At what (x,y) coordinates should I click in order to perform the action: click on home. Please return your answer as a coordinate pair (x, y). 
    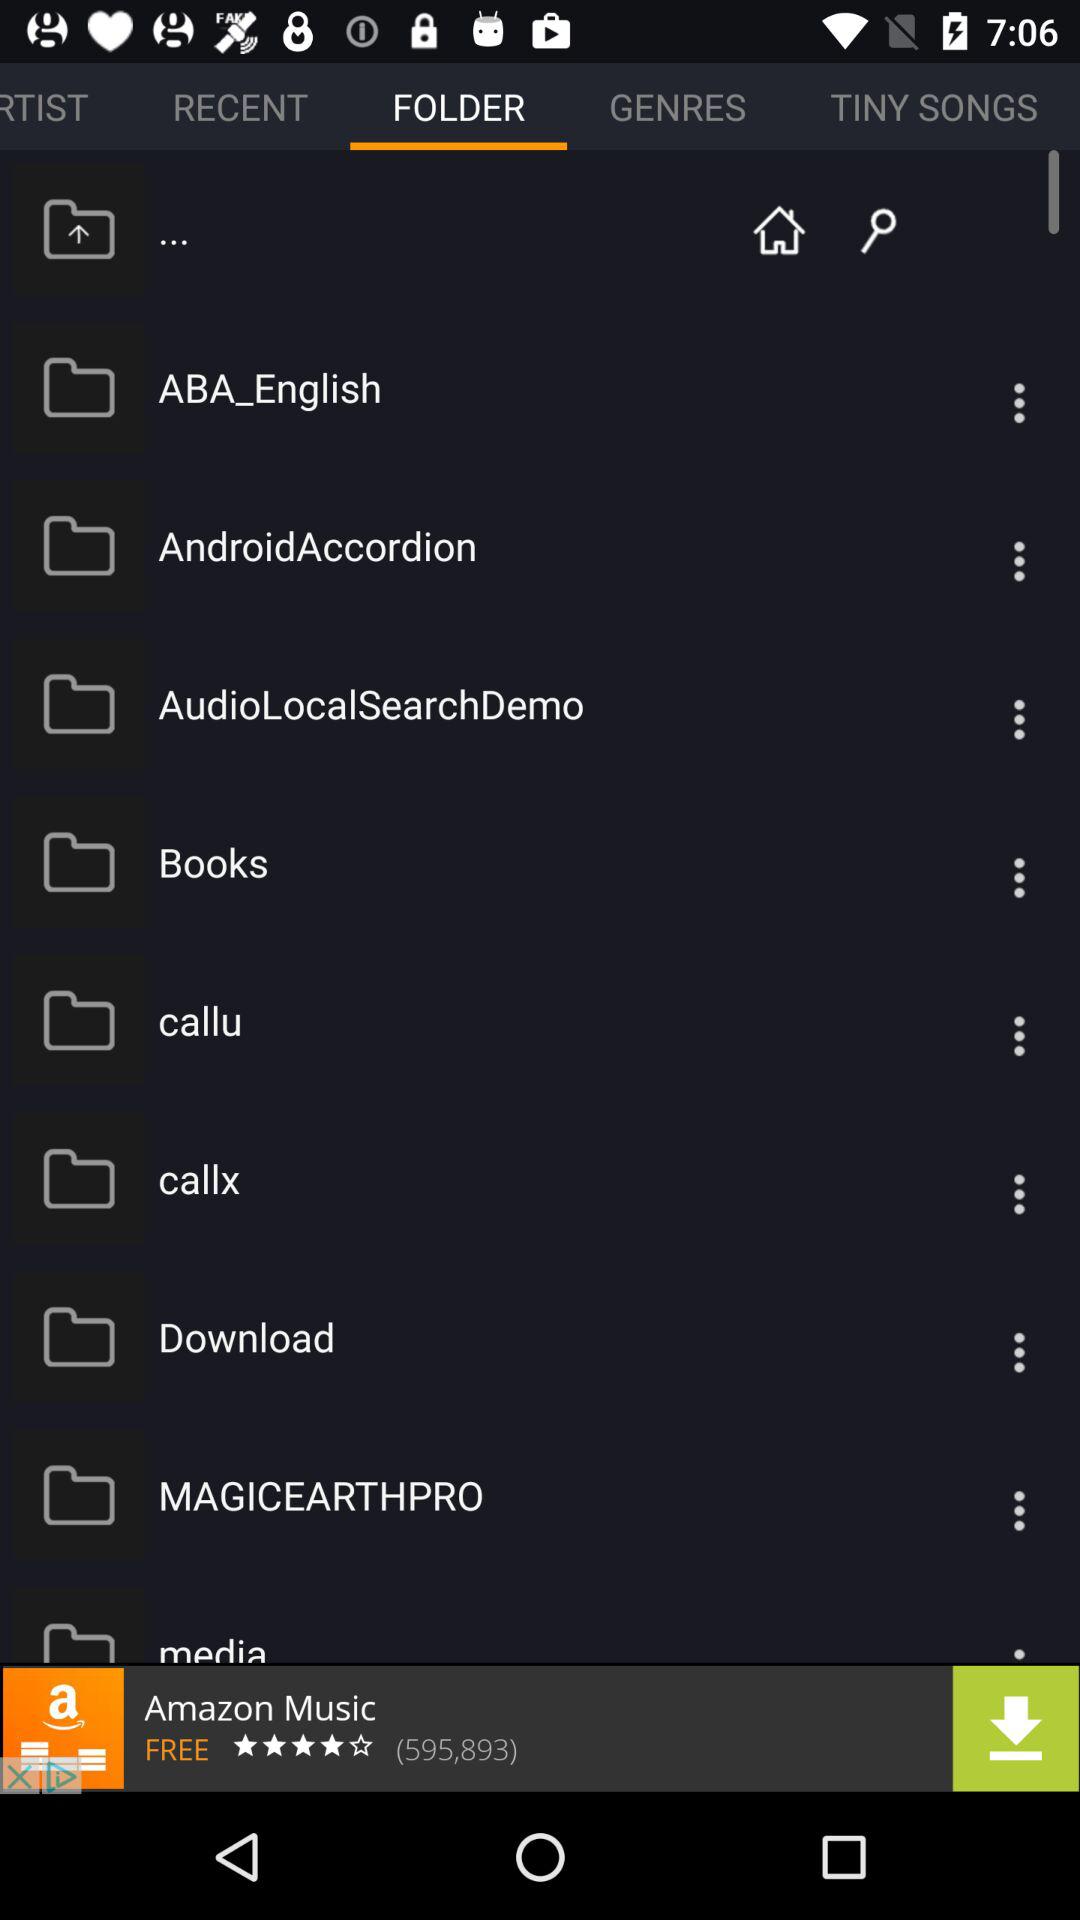
    Looking at the image, I should click on (779, 228).